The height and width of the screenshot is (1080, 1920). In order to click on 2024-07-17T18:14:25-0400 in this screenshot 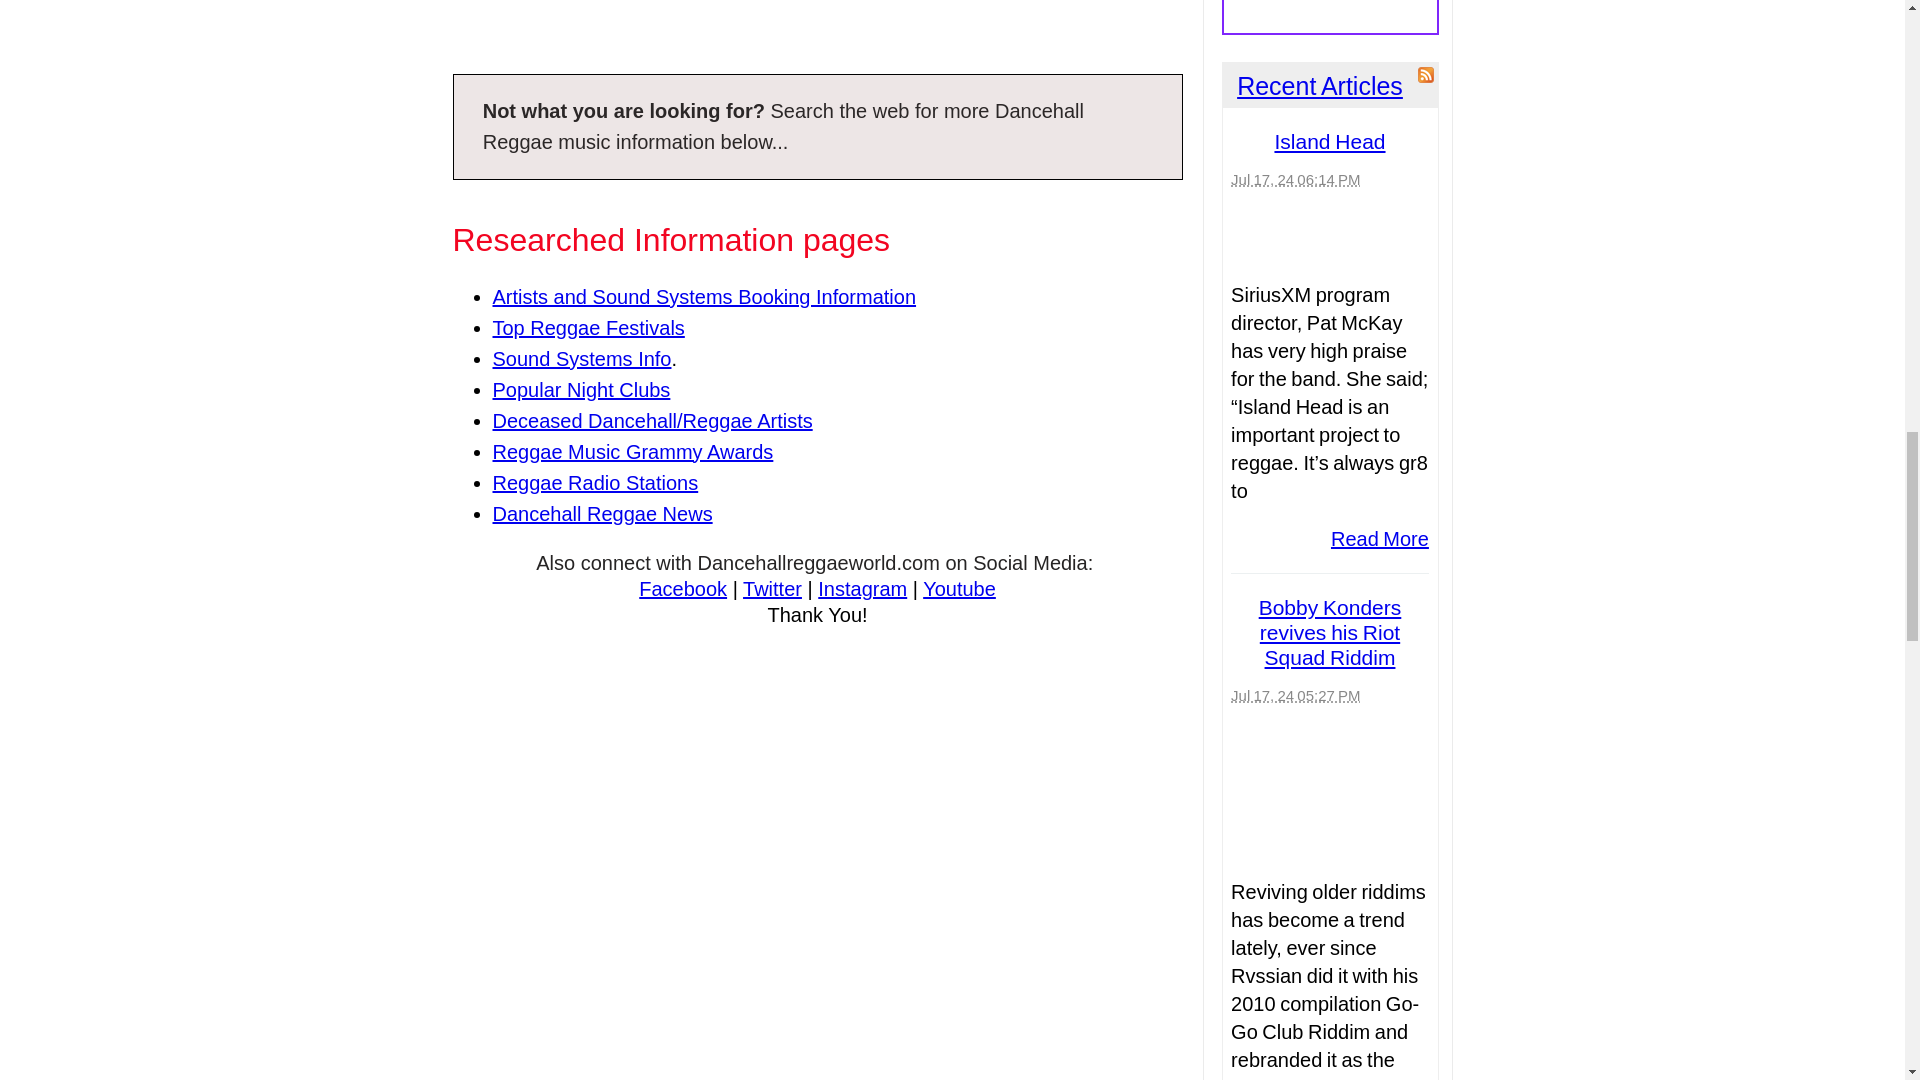, I will do `click(1294, 178)`.